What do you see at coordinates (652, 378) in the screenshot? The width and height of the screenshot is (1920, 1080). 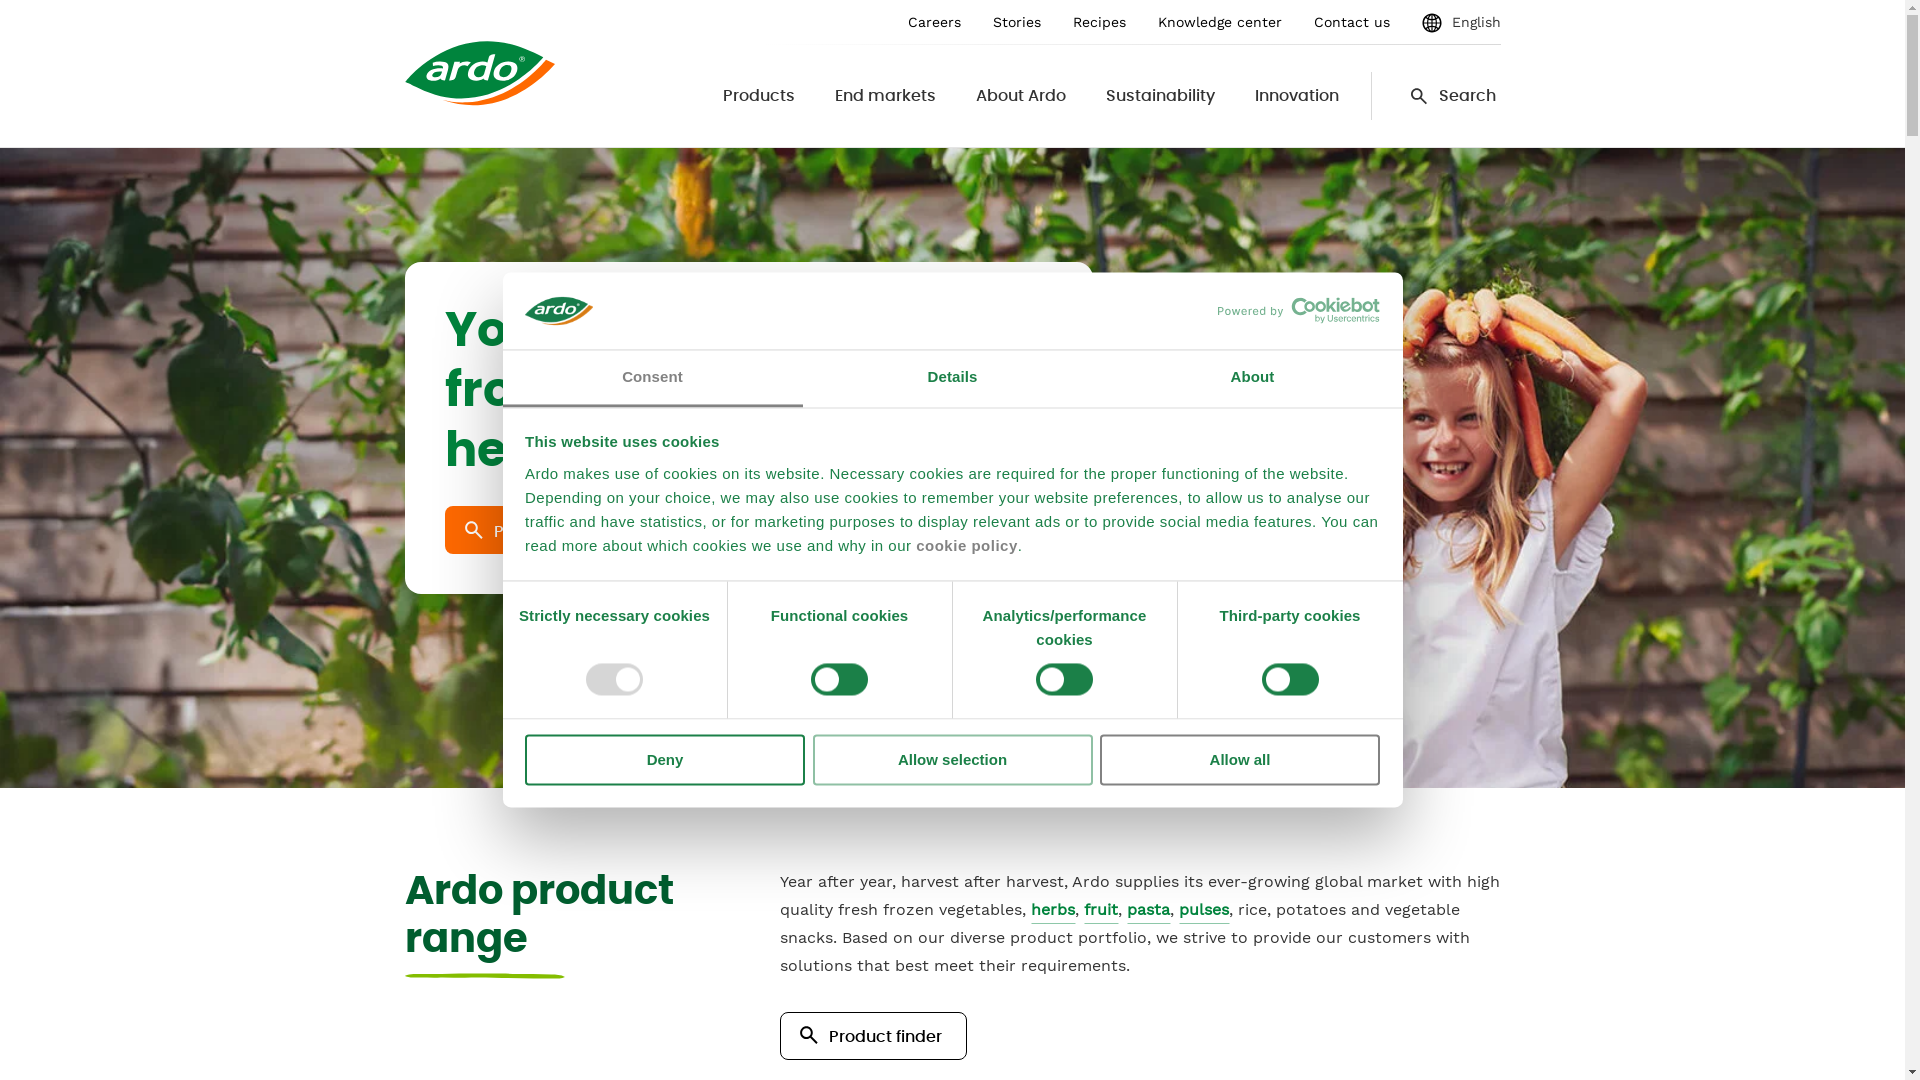 I see `Consent` at bounding box center [652, 378].